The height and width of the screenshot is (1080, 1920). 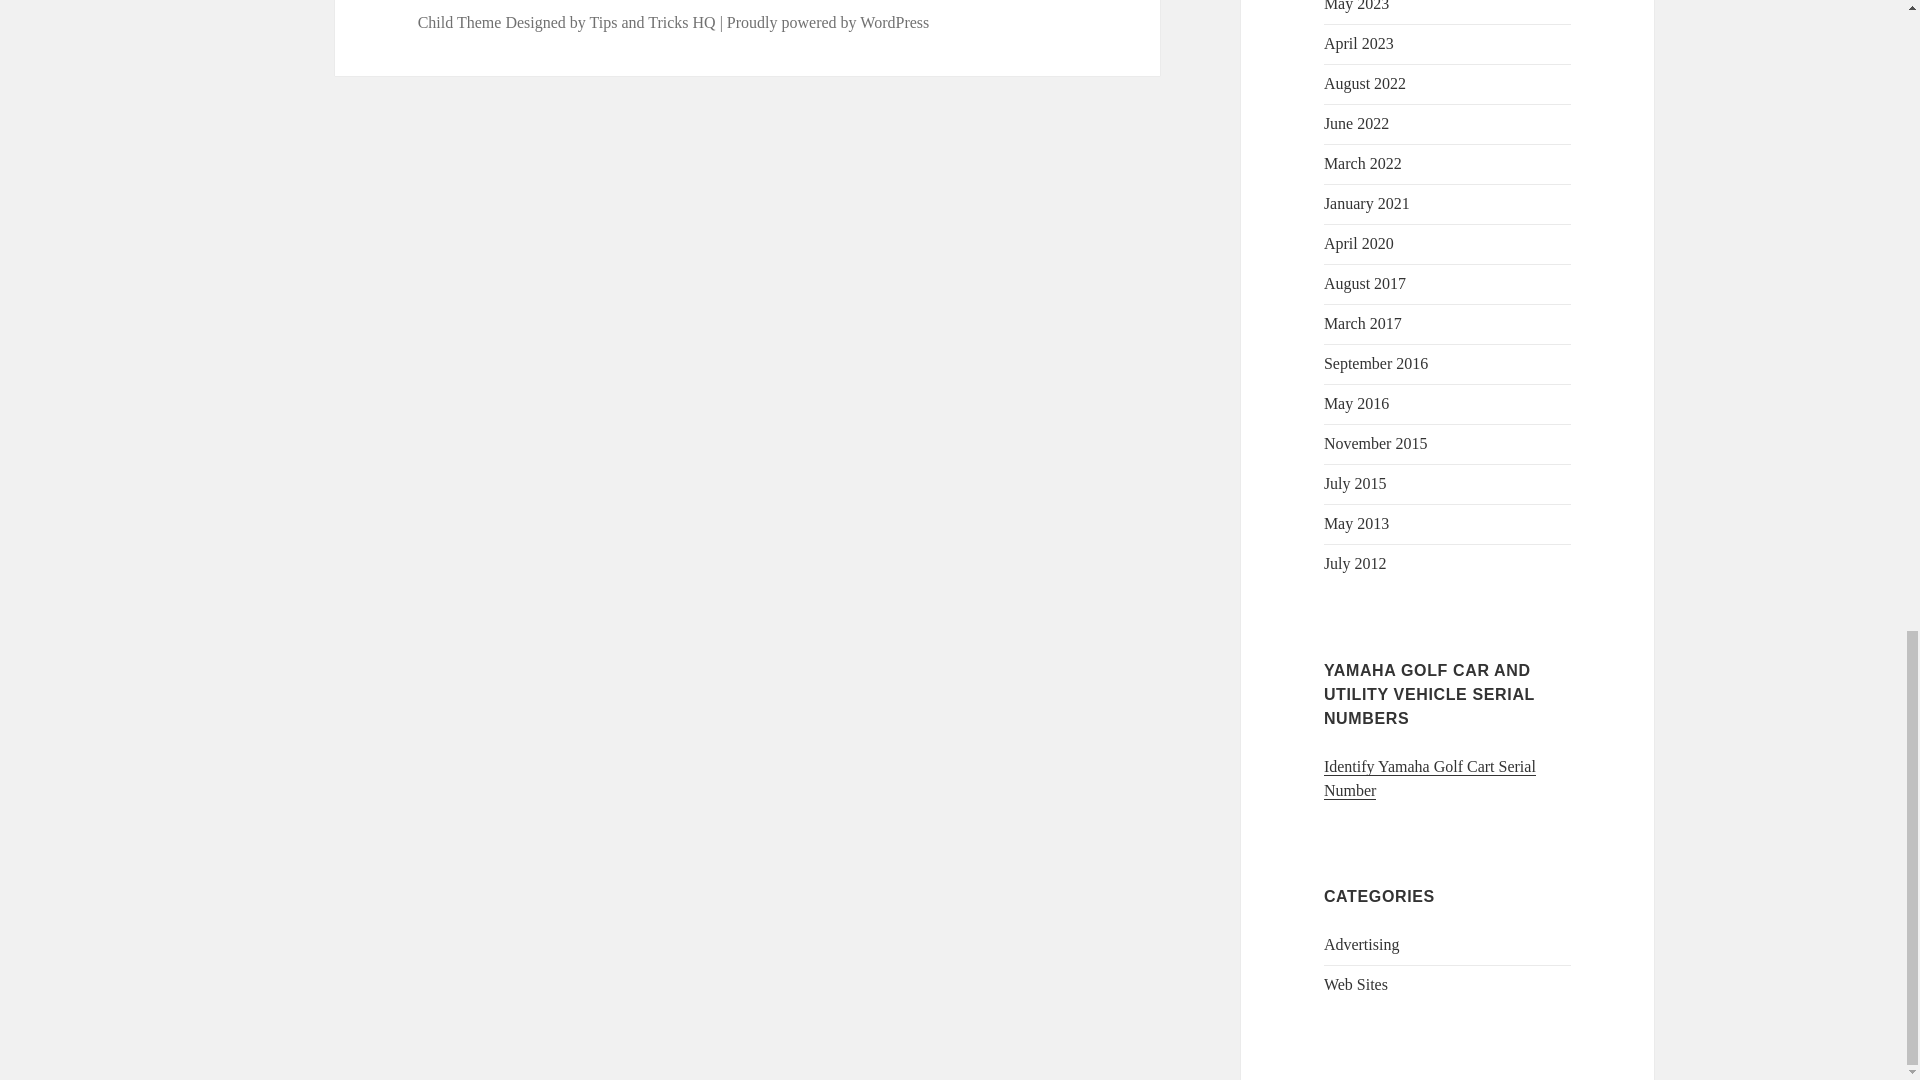 What do you see at coordinates (1430, 779) in the screenshot?
I see `Identify Yamaha Golf Cart Serial Number` at bounding box center [1430, 779].